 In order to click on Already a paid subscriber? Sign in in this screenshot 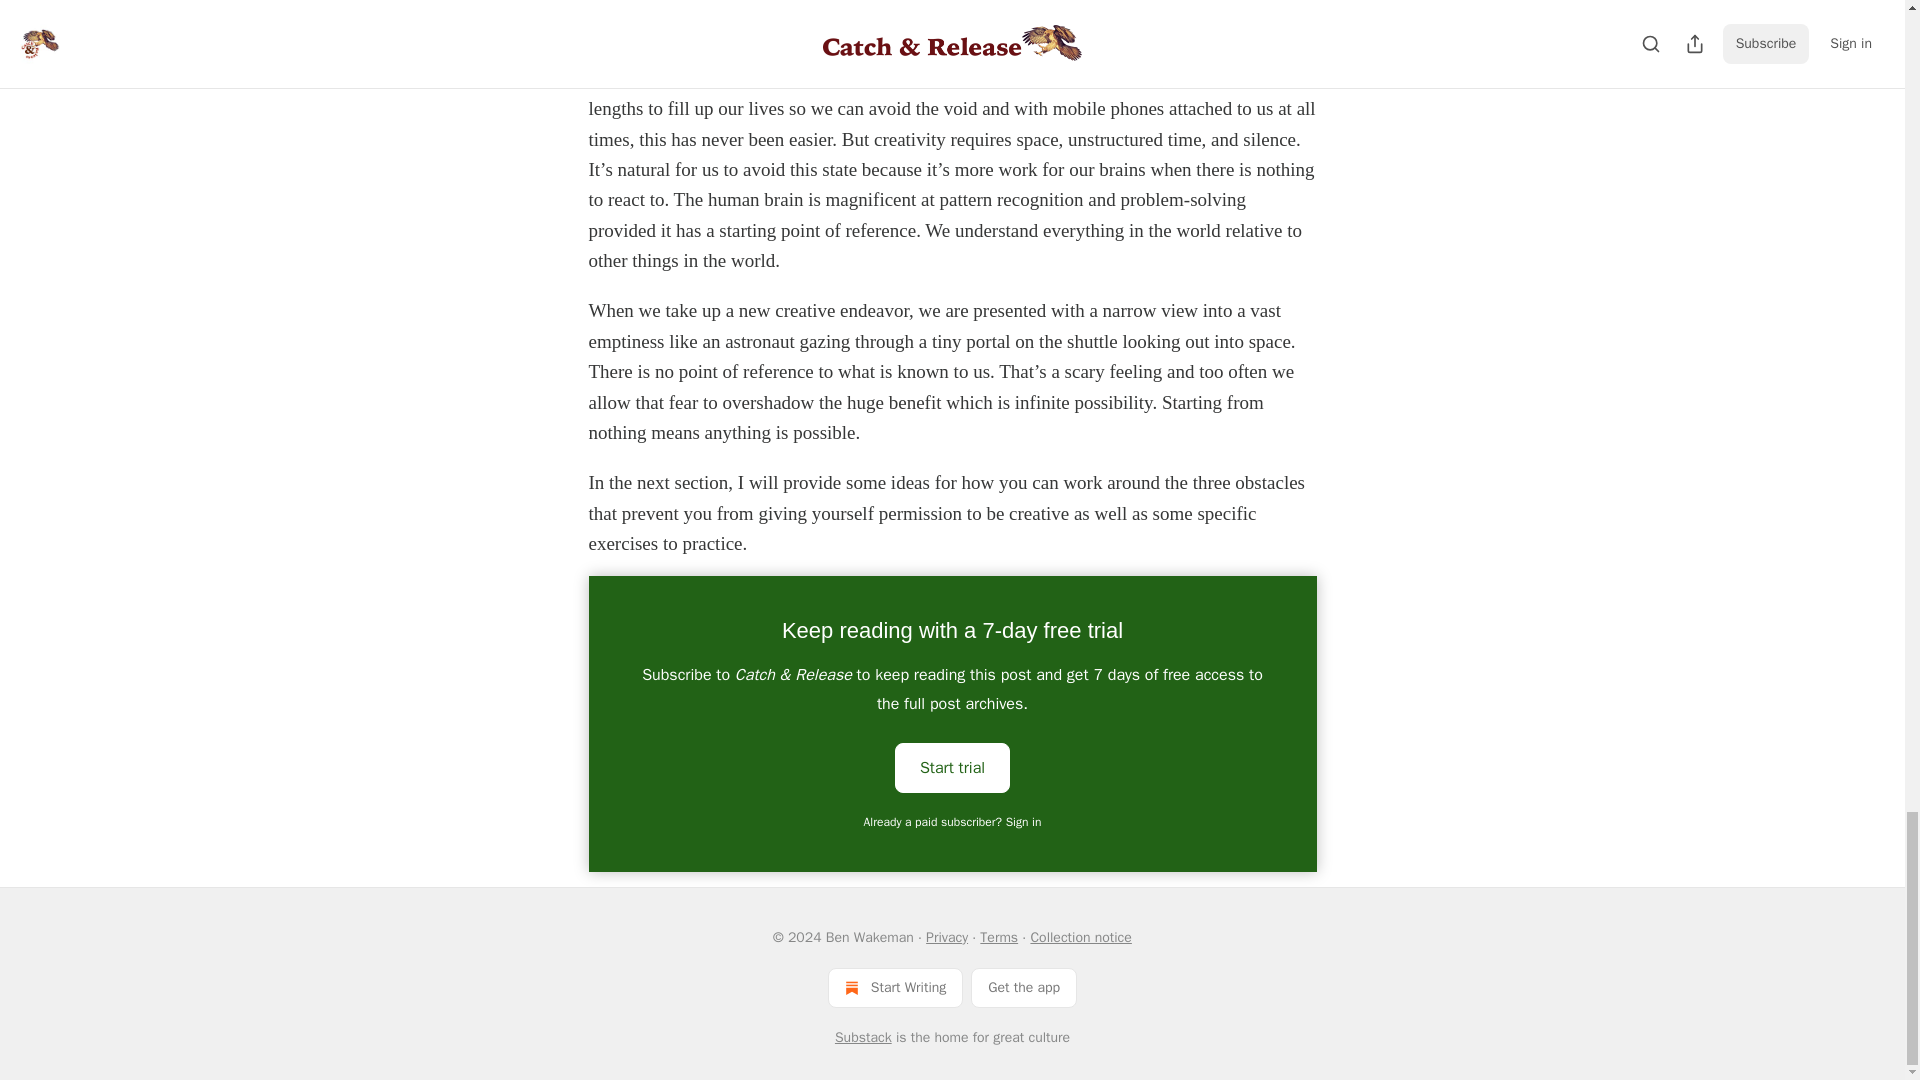, I will do `click(953, 822)`.